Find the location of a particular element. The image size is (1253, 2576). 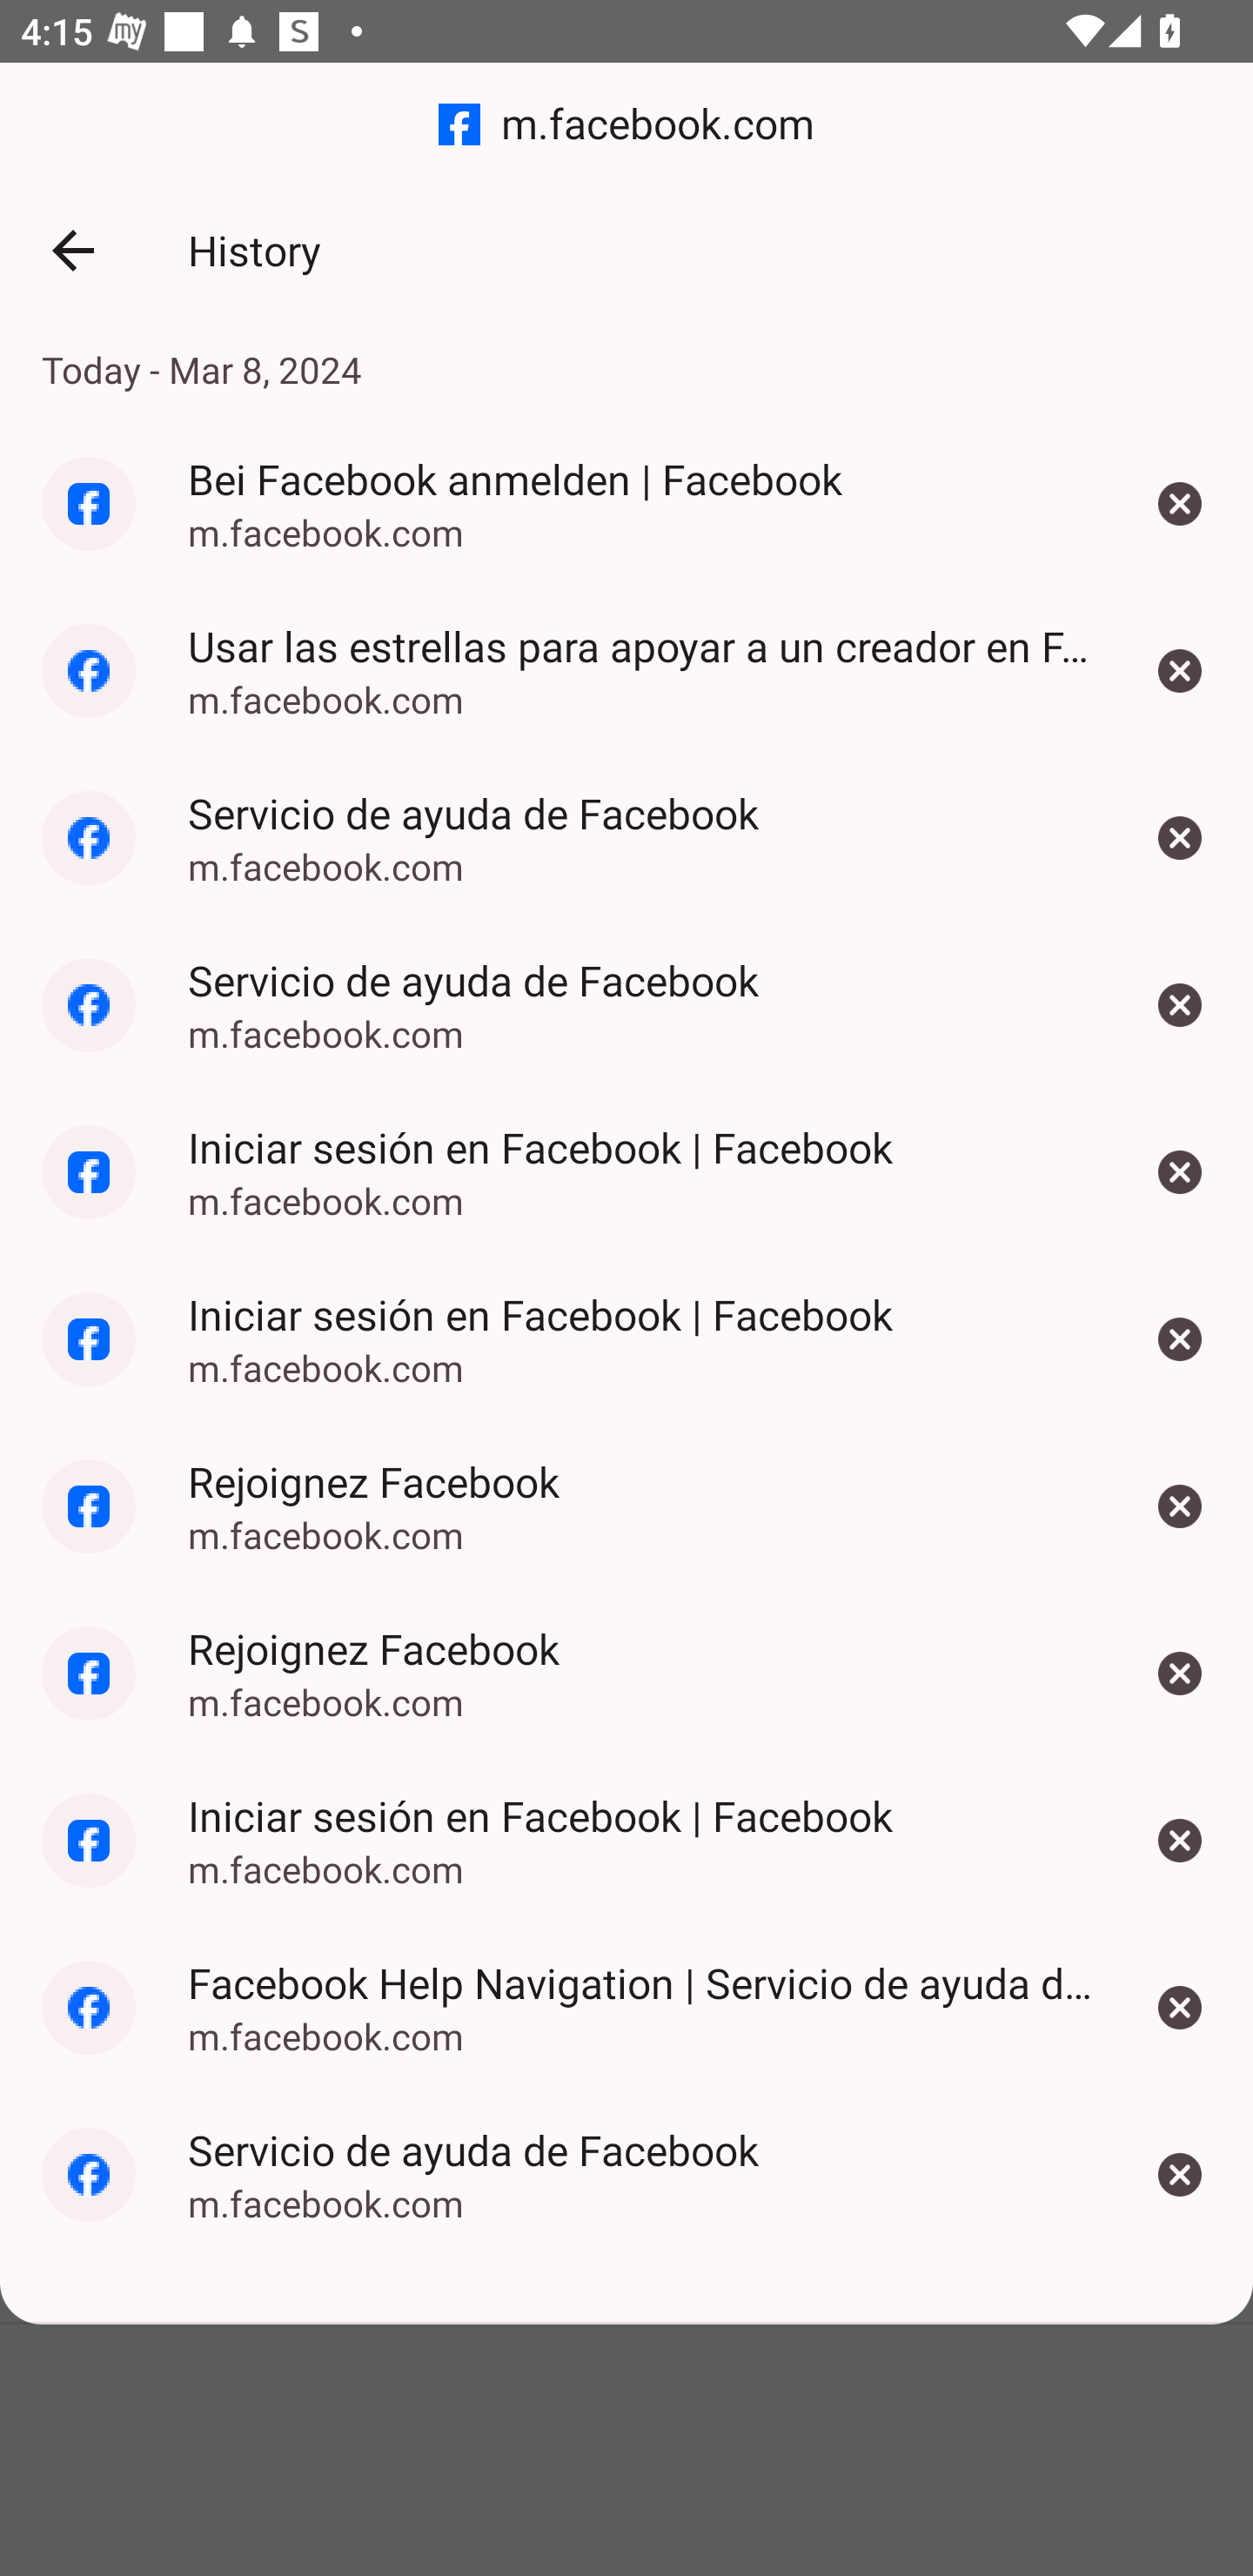

Servicio de ayuda de Facebook Remove is located at coordinates (1180, 2175).